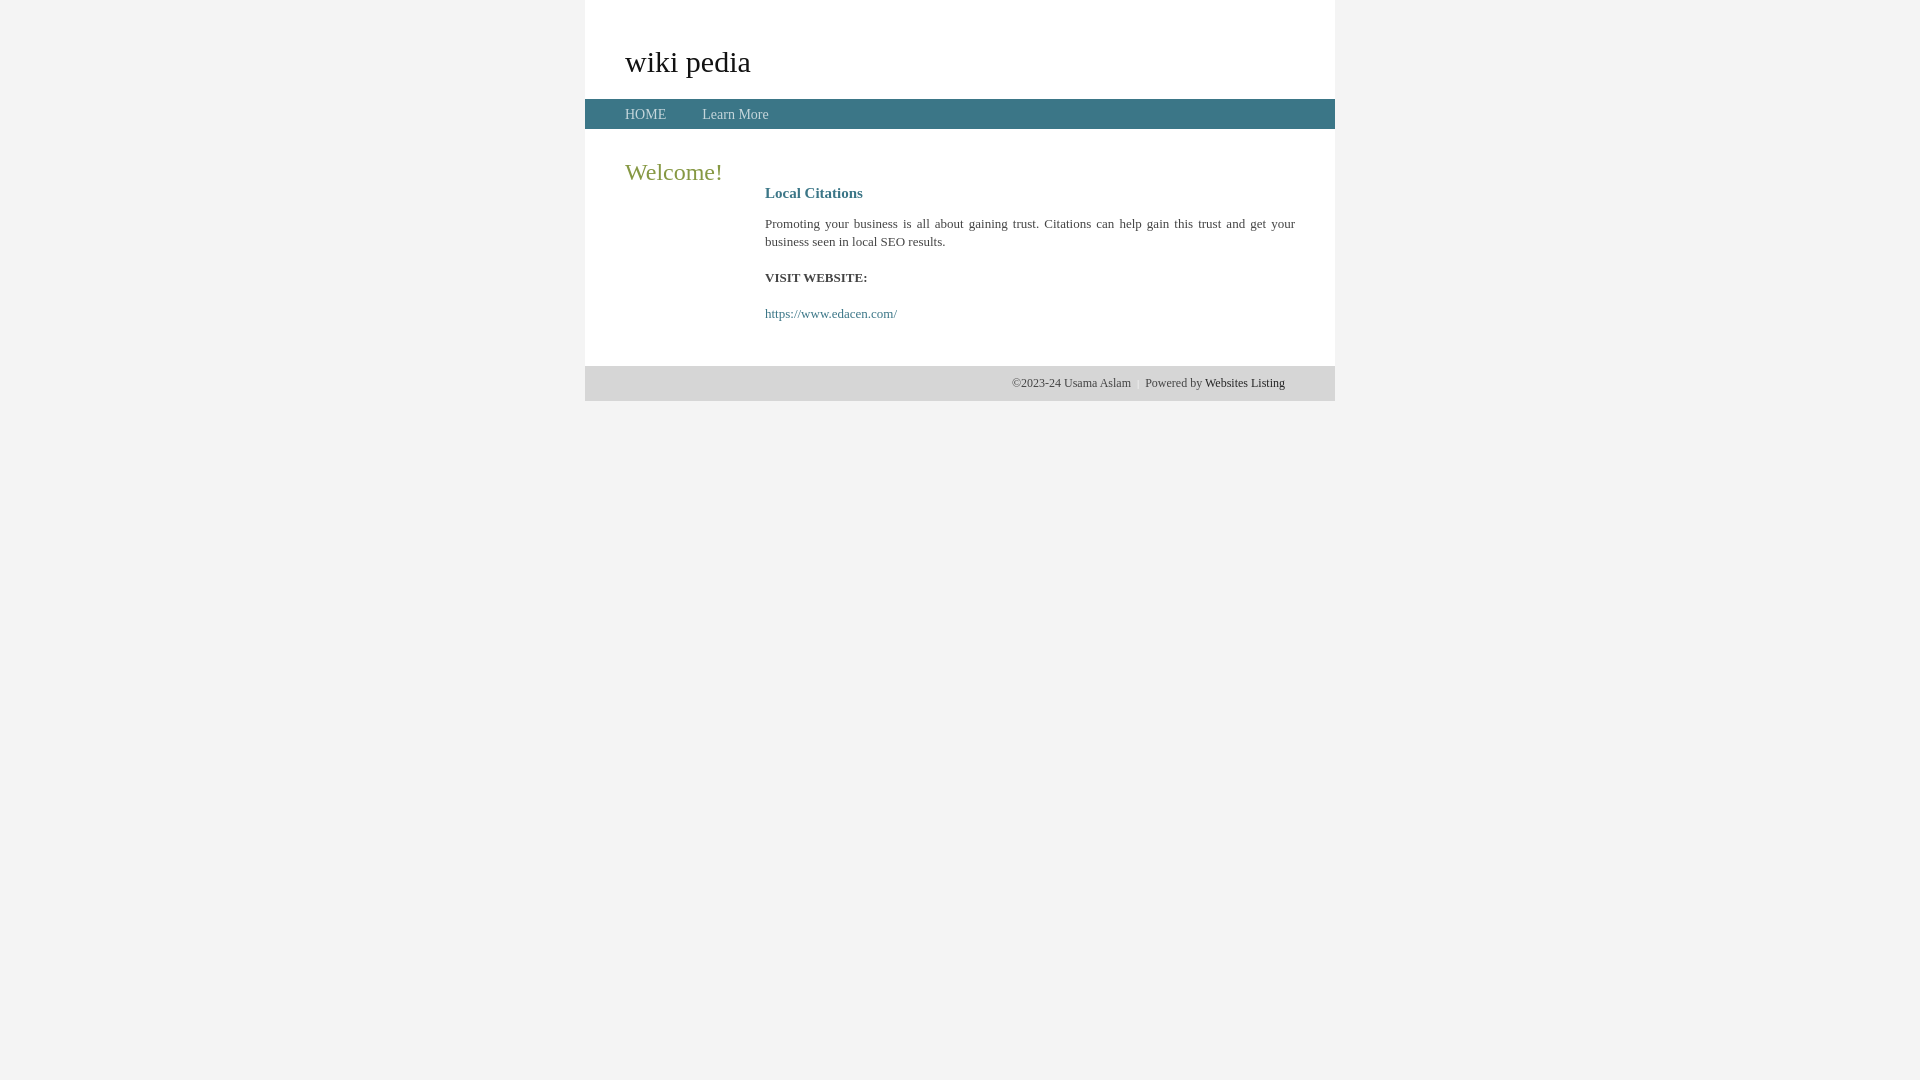 The image size is (1920, 1080). What do you see at coordinates (1245, 383) in the screenshot?
I see `Websites Listing` at bounding box center [1245, 383].